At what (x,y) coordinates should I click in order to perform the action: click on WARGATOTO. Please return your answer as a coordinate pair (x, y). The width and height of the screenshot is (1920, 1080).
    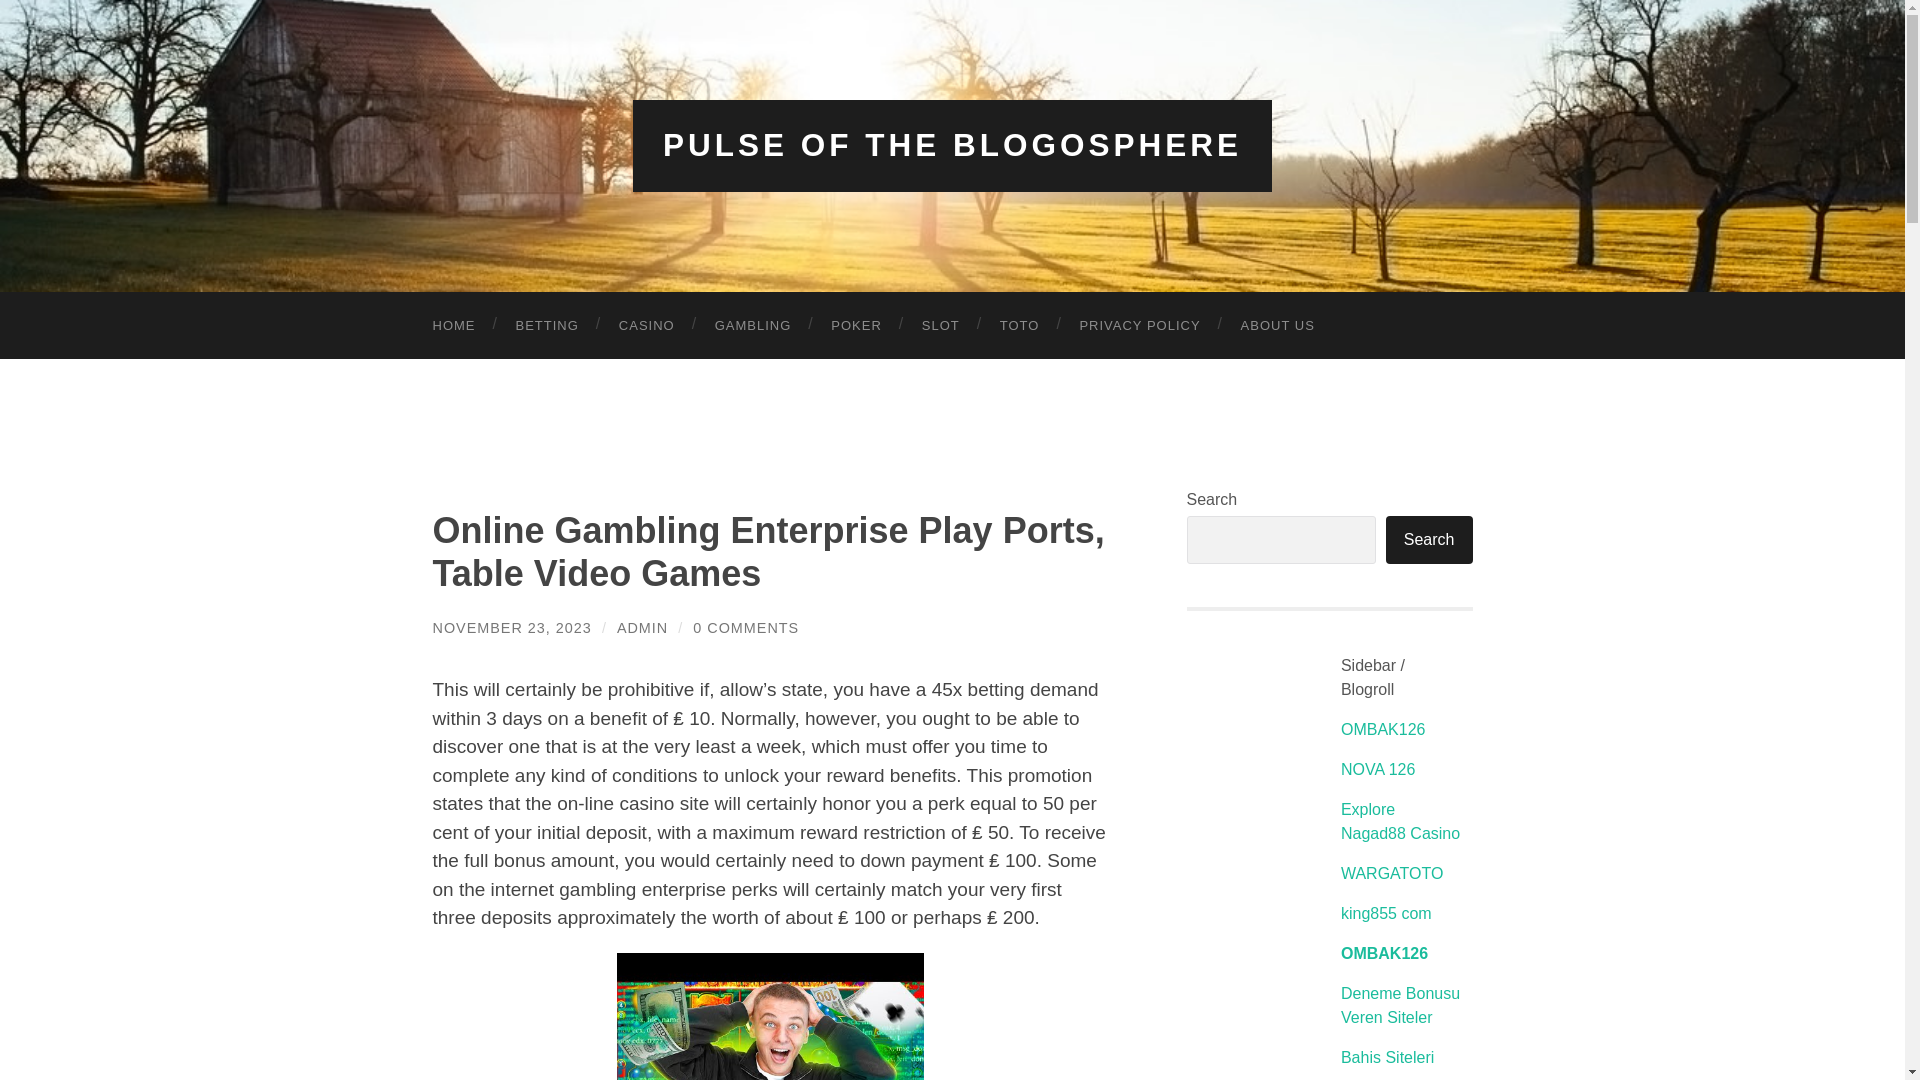
    Looking at the image, I should click on (1392, 874).